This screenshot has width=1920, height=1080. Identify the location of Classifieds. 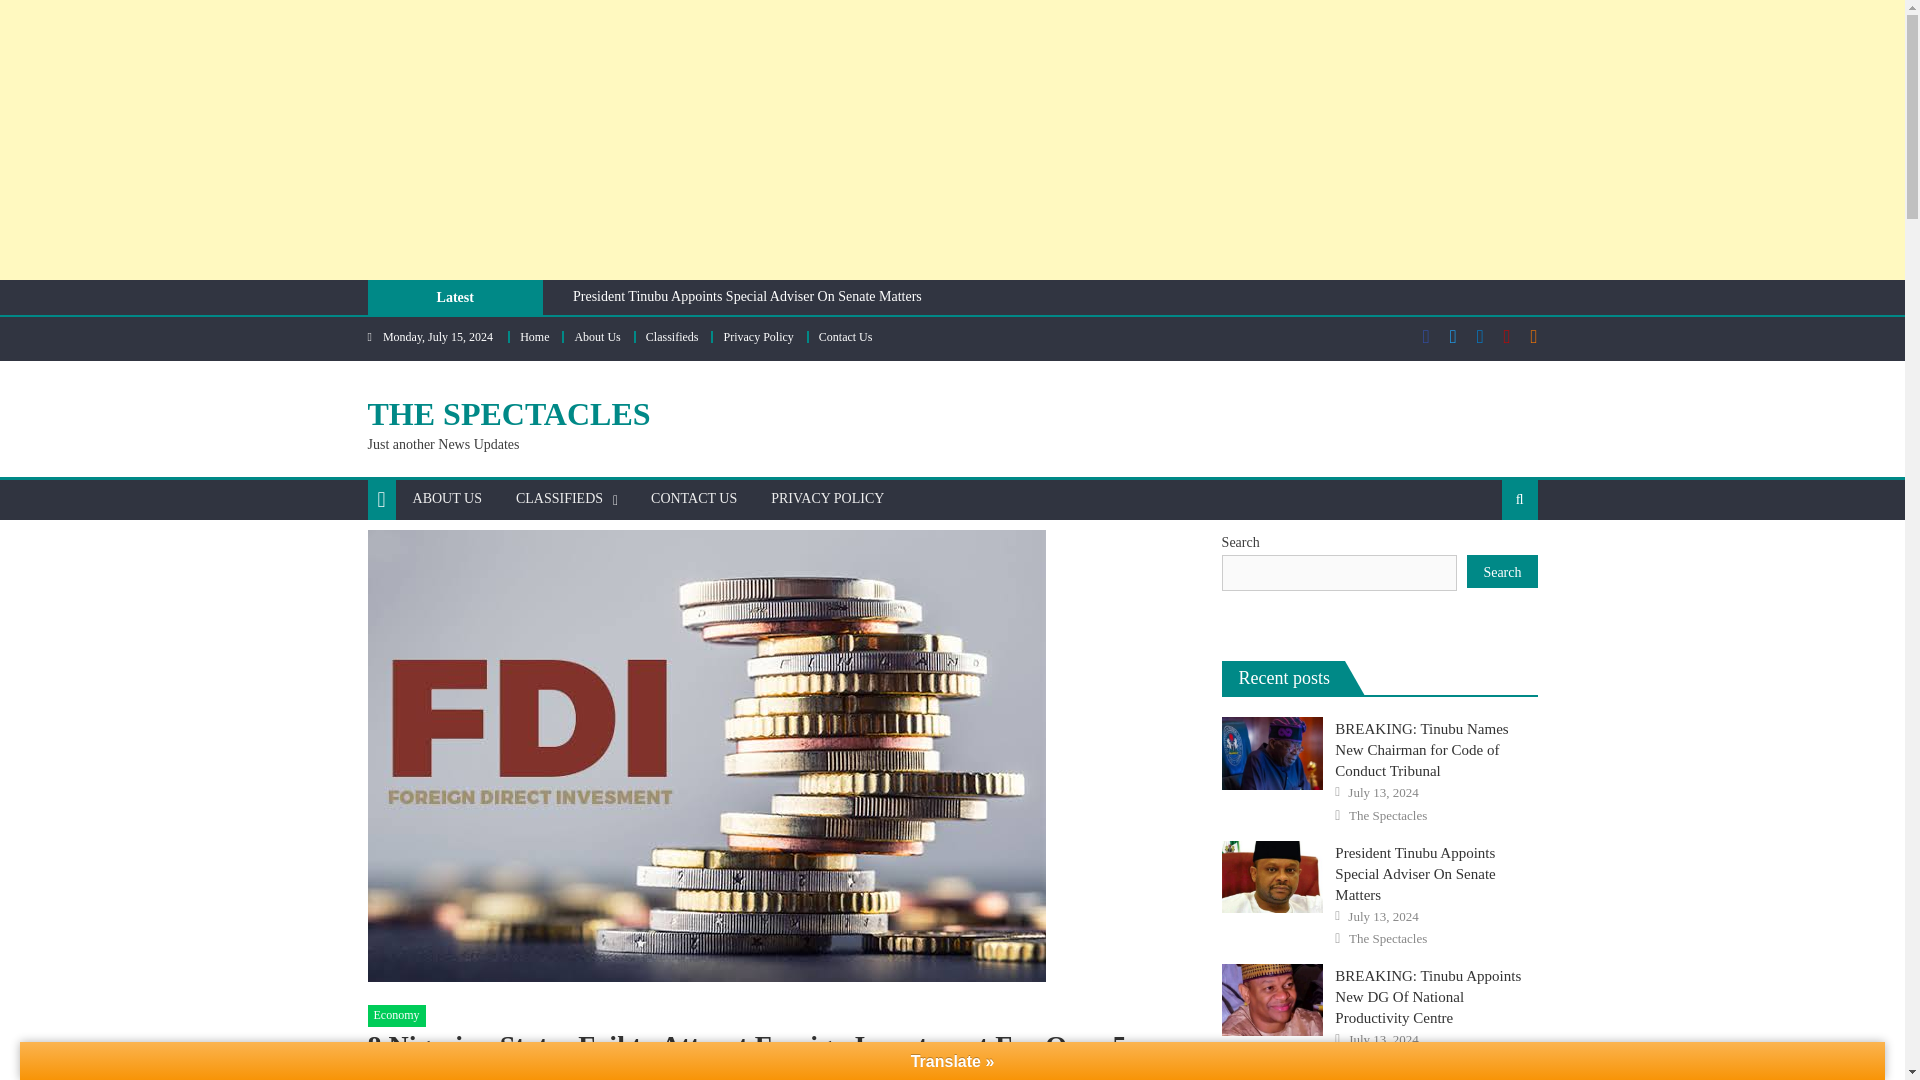
(672, 337).